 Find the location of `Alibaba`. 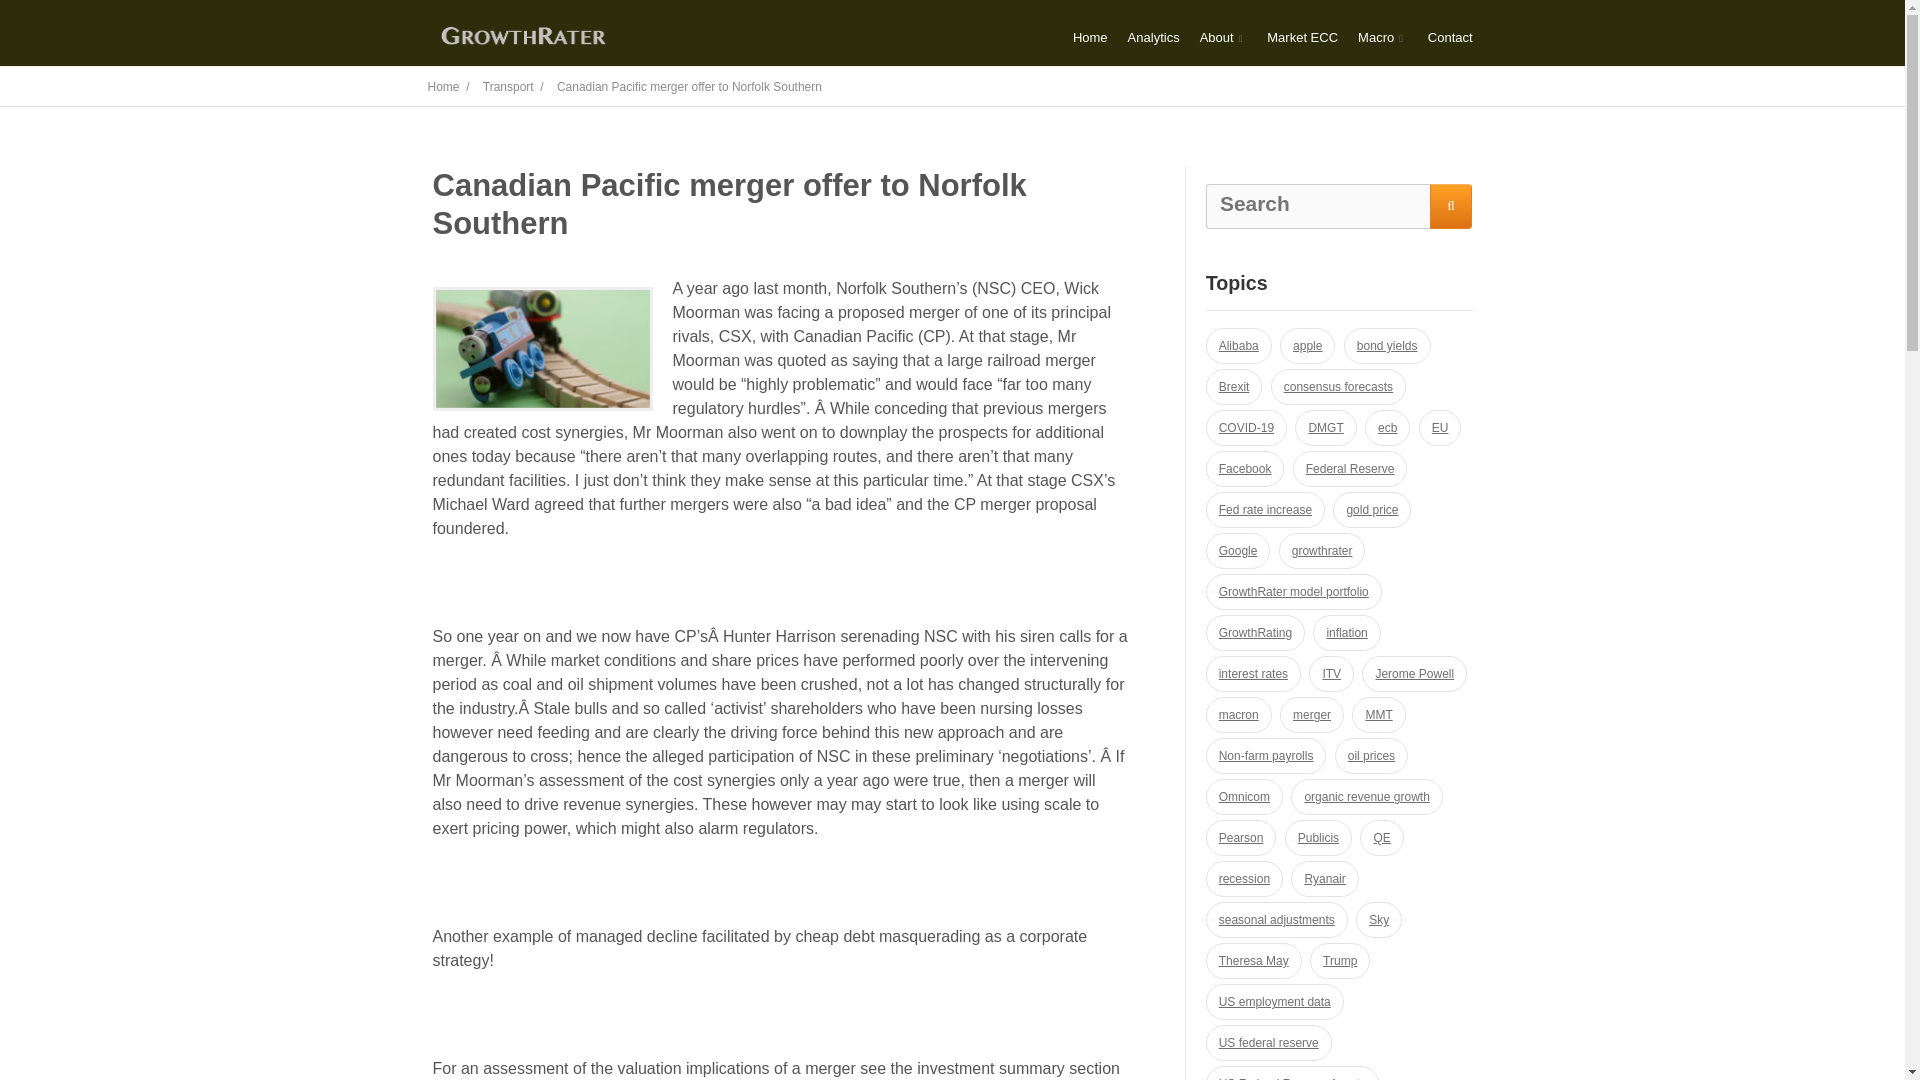

Alibaba is located at coordinates (1238, 346).